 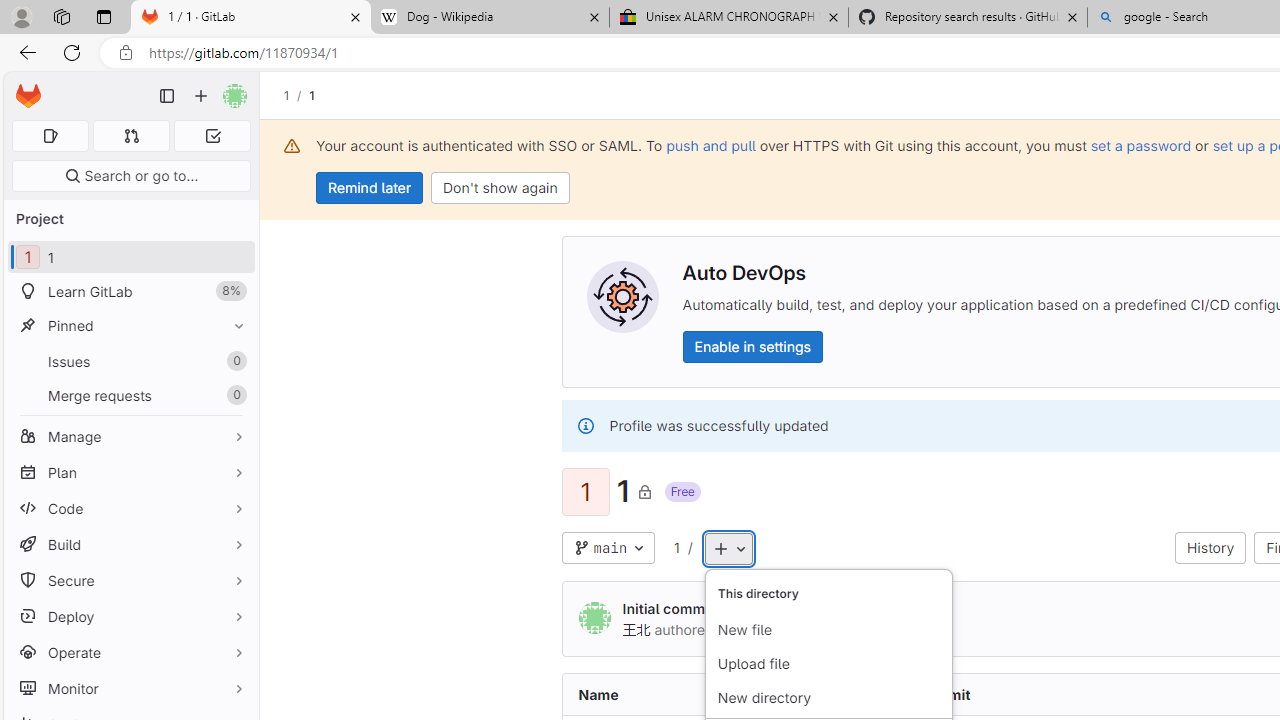 What do you see at coordinates (1140, 145) in the screenshot?
I see `set a password` at bounding box center [1140, 145].